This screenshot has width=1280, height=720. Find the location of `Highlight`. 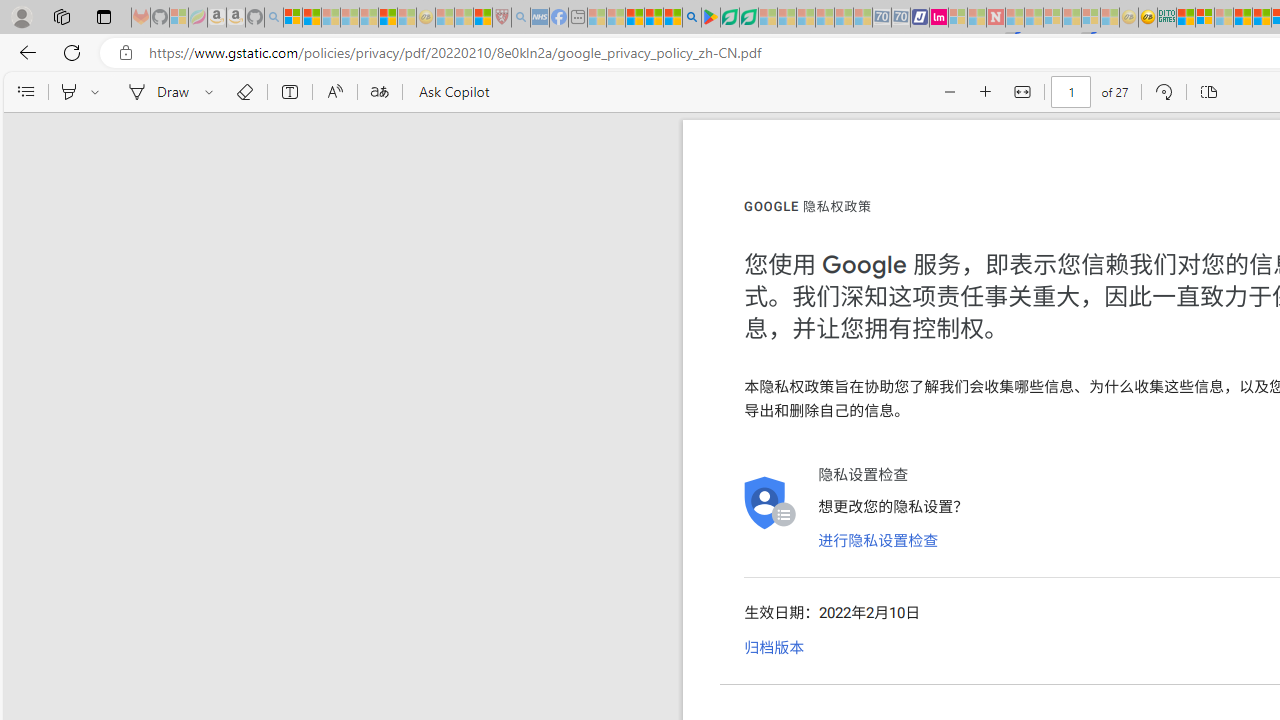

Highlight is located at coordinates (68, 92).